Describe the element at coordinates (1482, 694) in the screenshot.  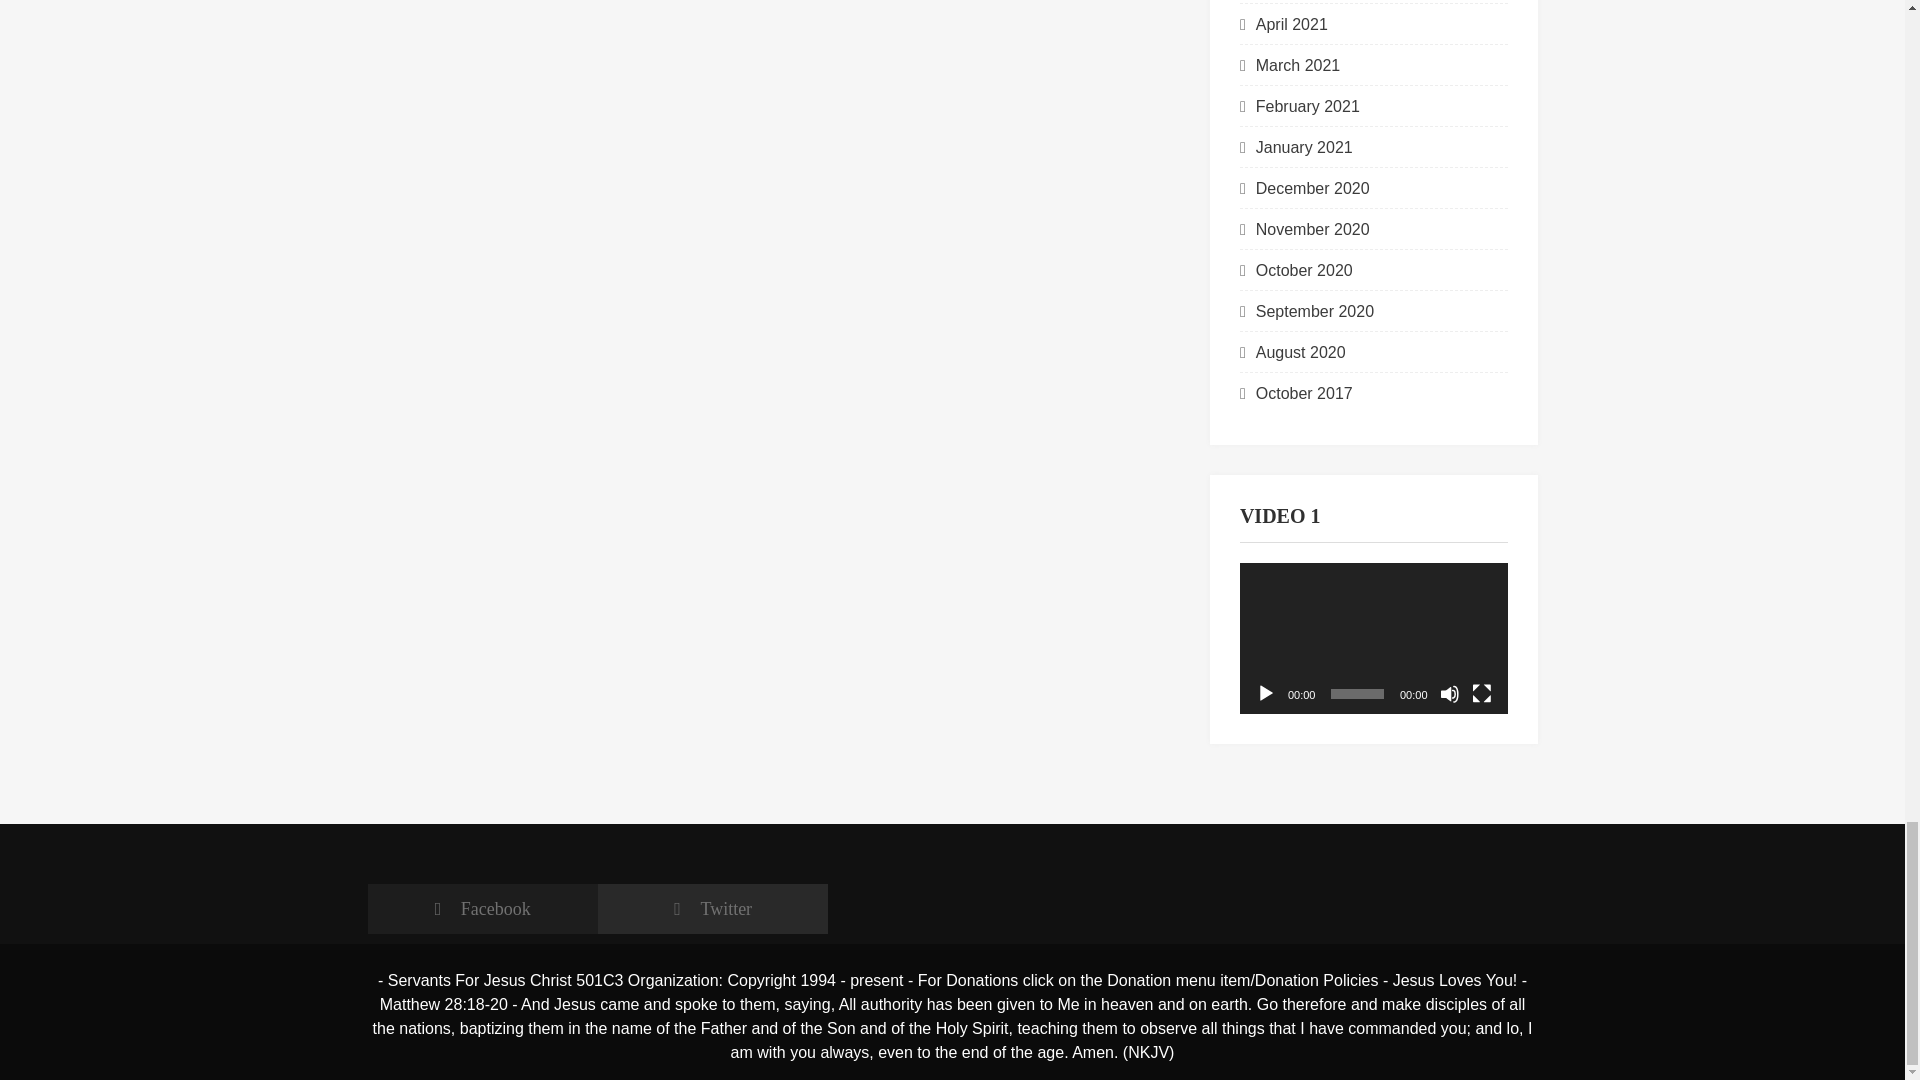
I see `Fullscreen` at that location.